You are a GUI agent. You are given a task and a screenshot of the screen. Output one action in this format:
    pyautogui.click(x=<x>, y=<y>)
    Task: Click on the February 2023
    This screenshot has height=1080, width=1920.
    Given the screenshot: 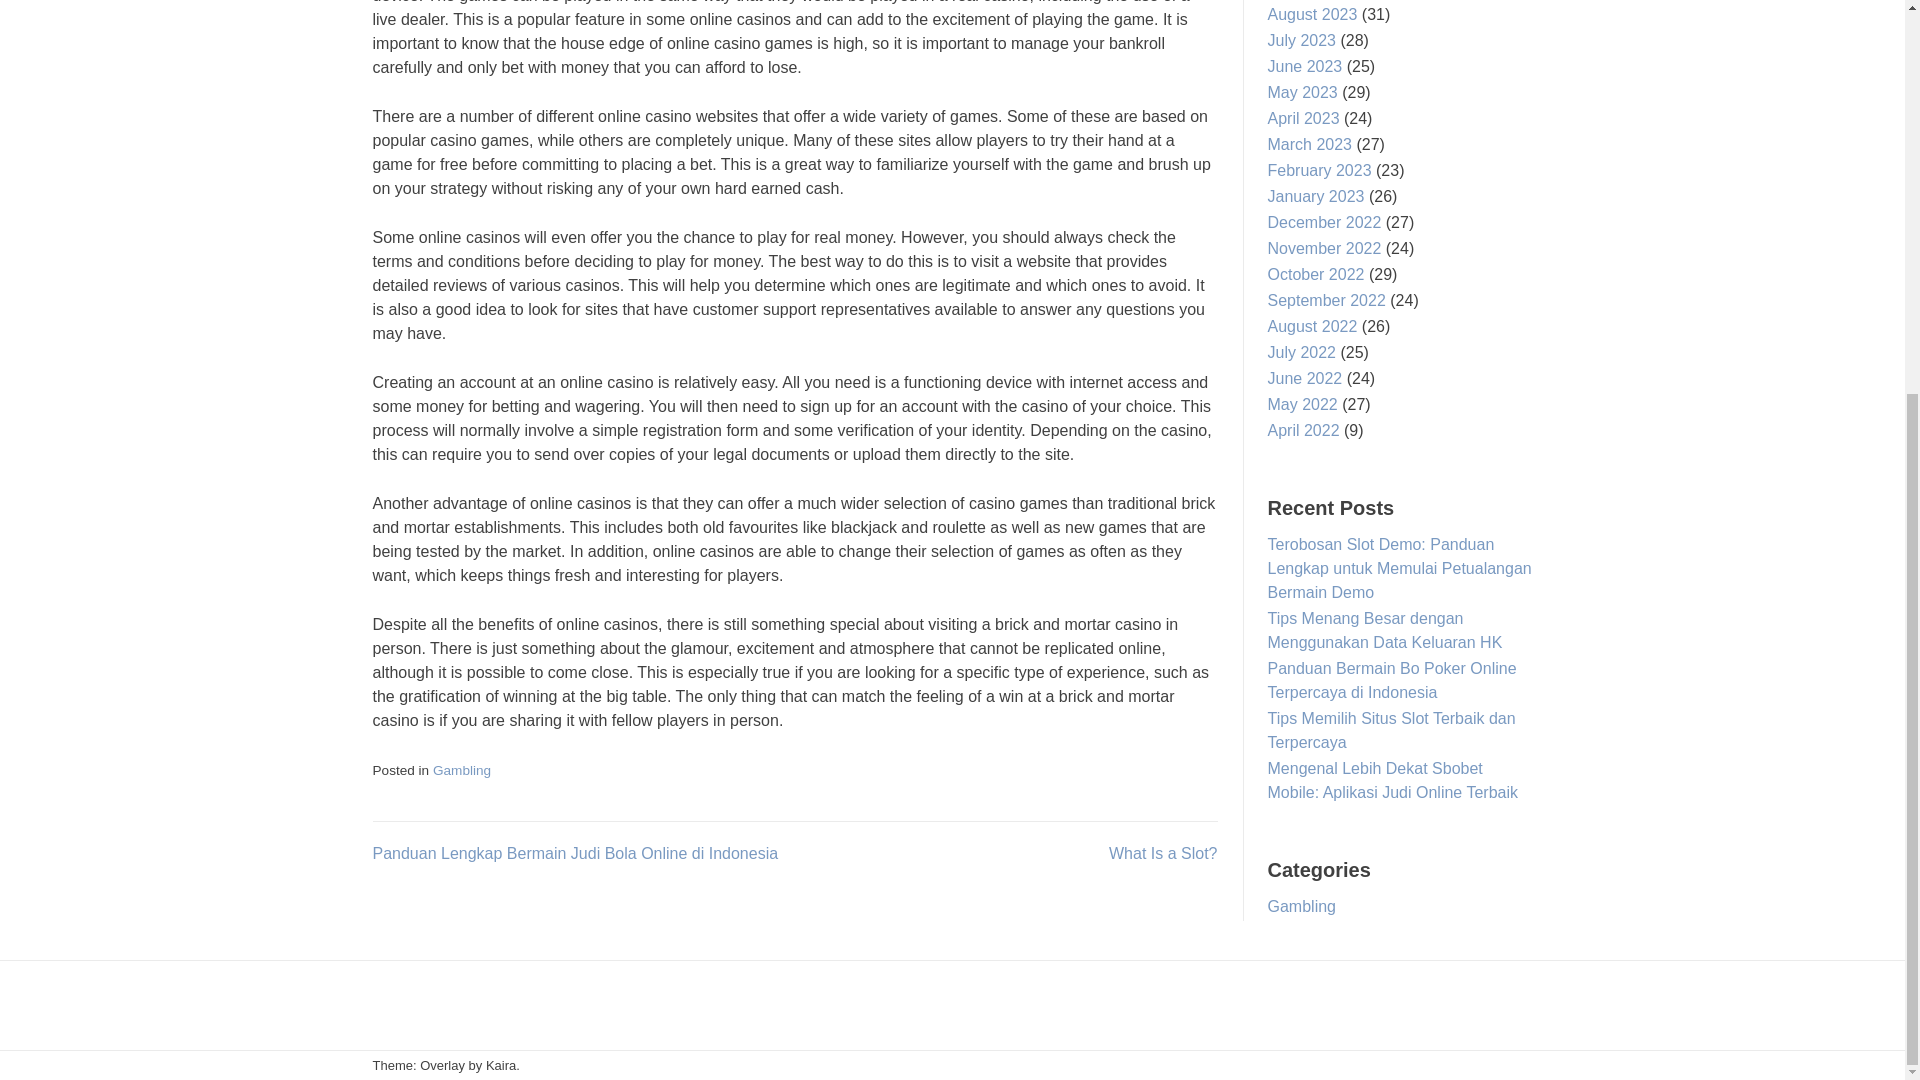 What is the action you would take?
    pyautogui.click(x=1320, y=170)
    